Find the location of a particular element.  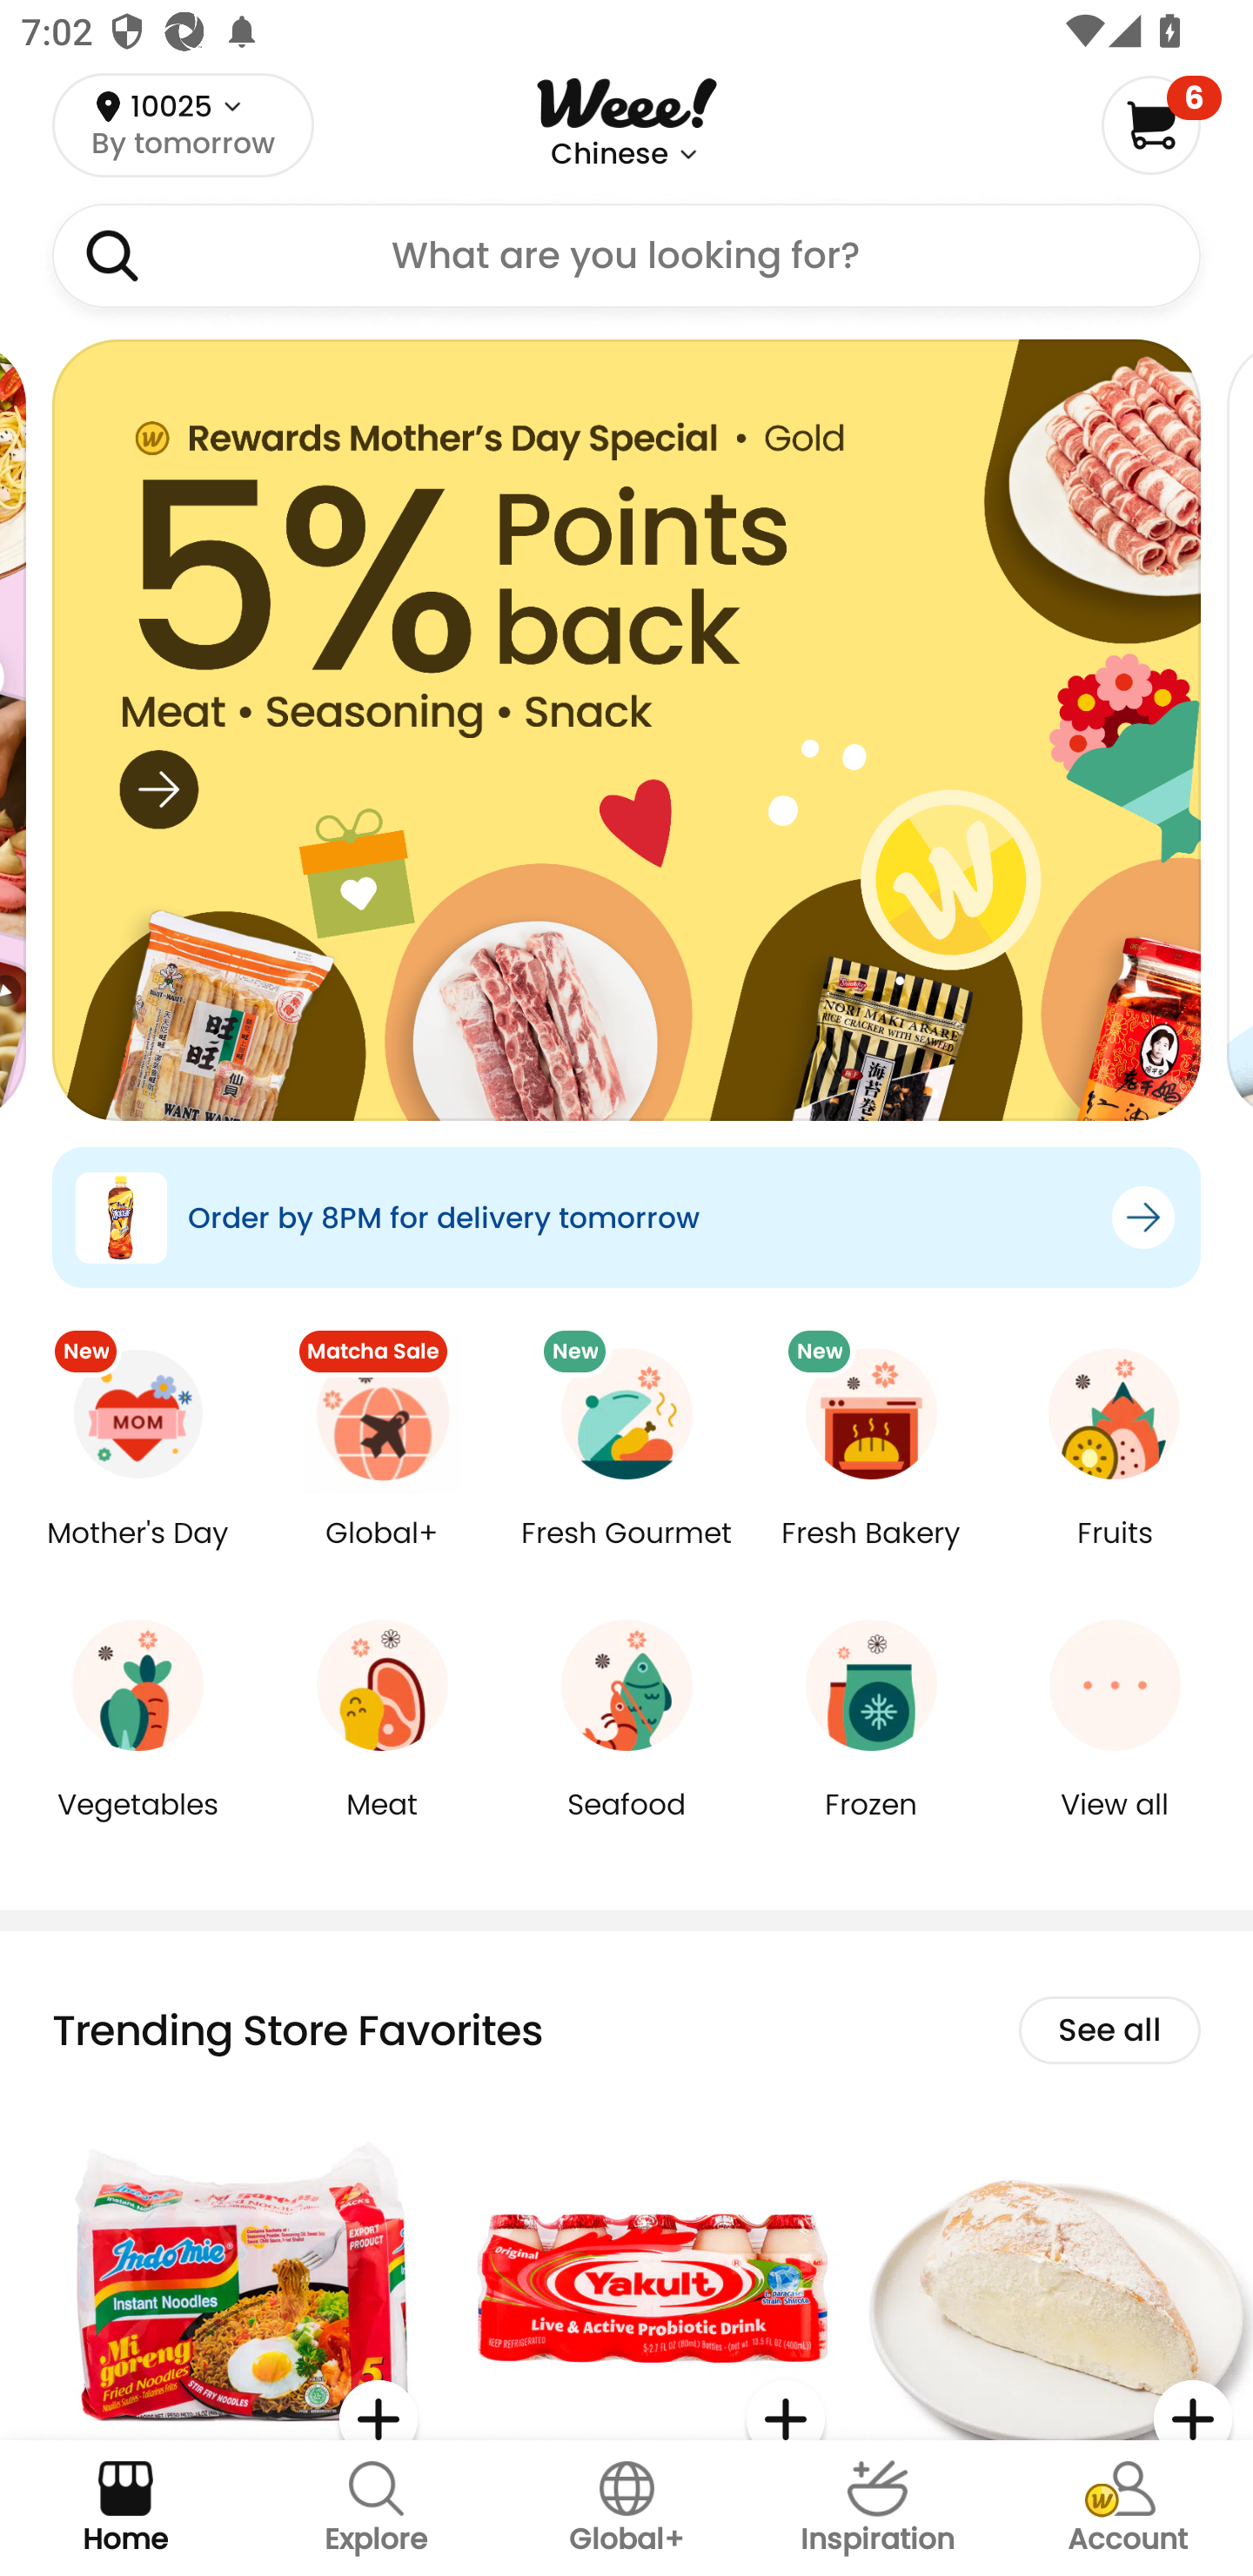

Global+ is located at coordinates (383, 1554).